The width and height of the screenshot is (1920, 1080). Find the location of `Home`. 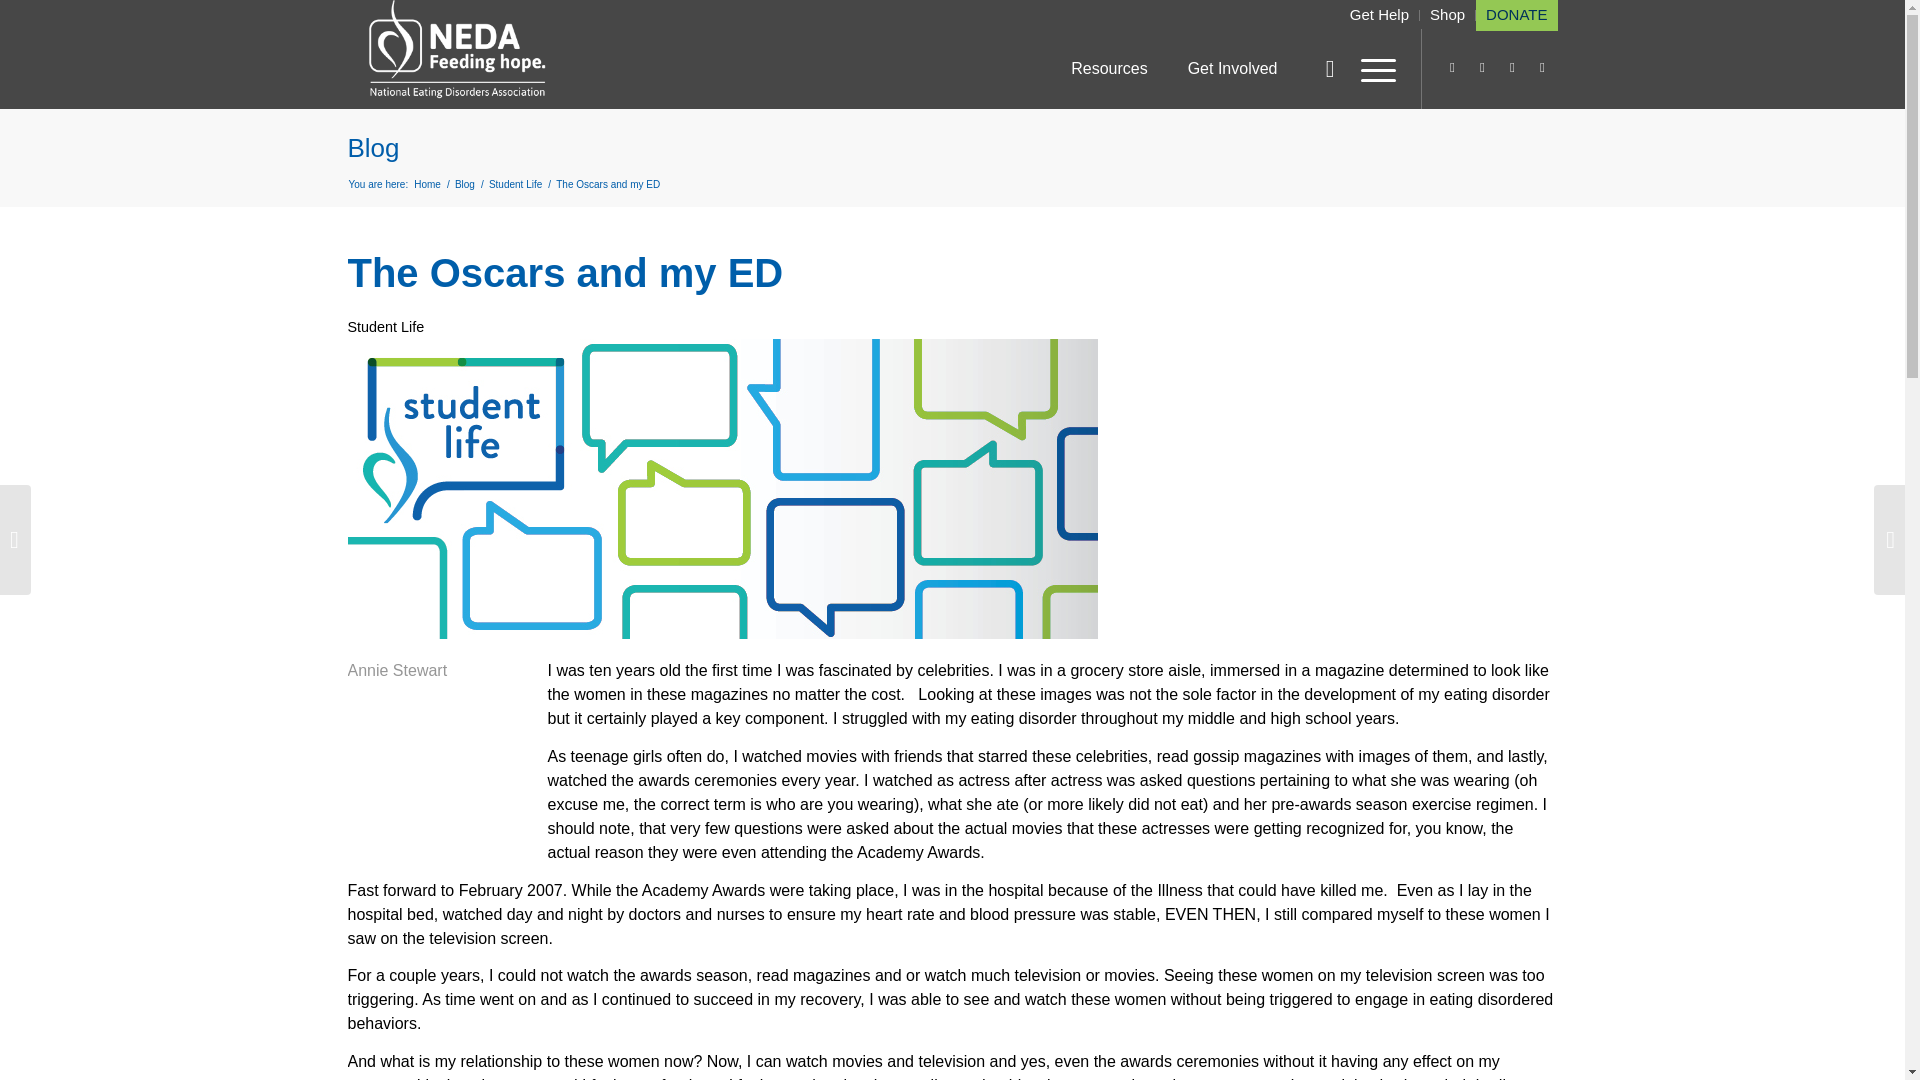

Home is located at coordinates (426, 184).